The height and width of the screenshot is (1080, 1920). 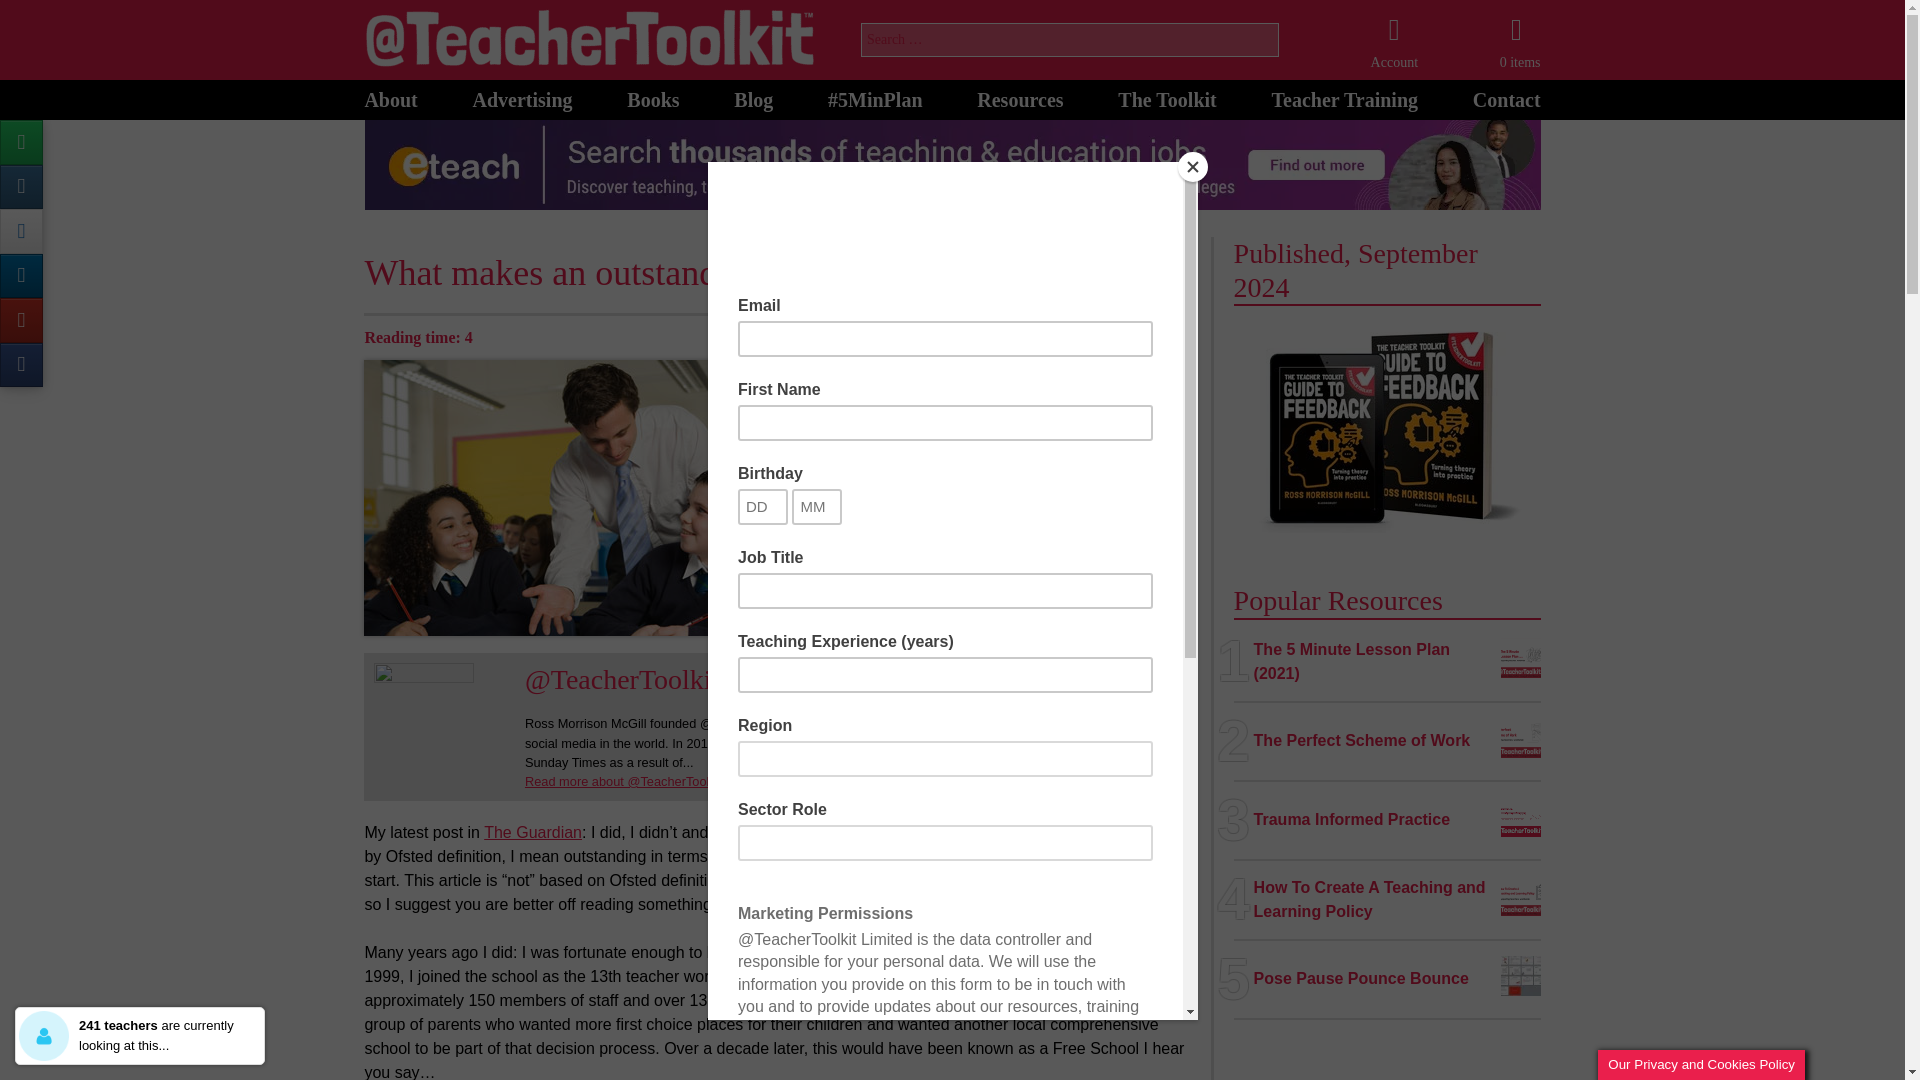 I want to click on About, so click(x=390, y=94).